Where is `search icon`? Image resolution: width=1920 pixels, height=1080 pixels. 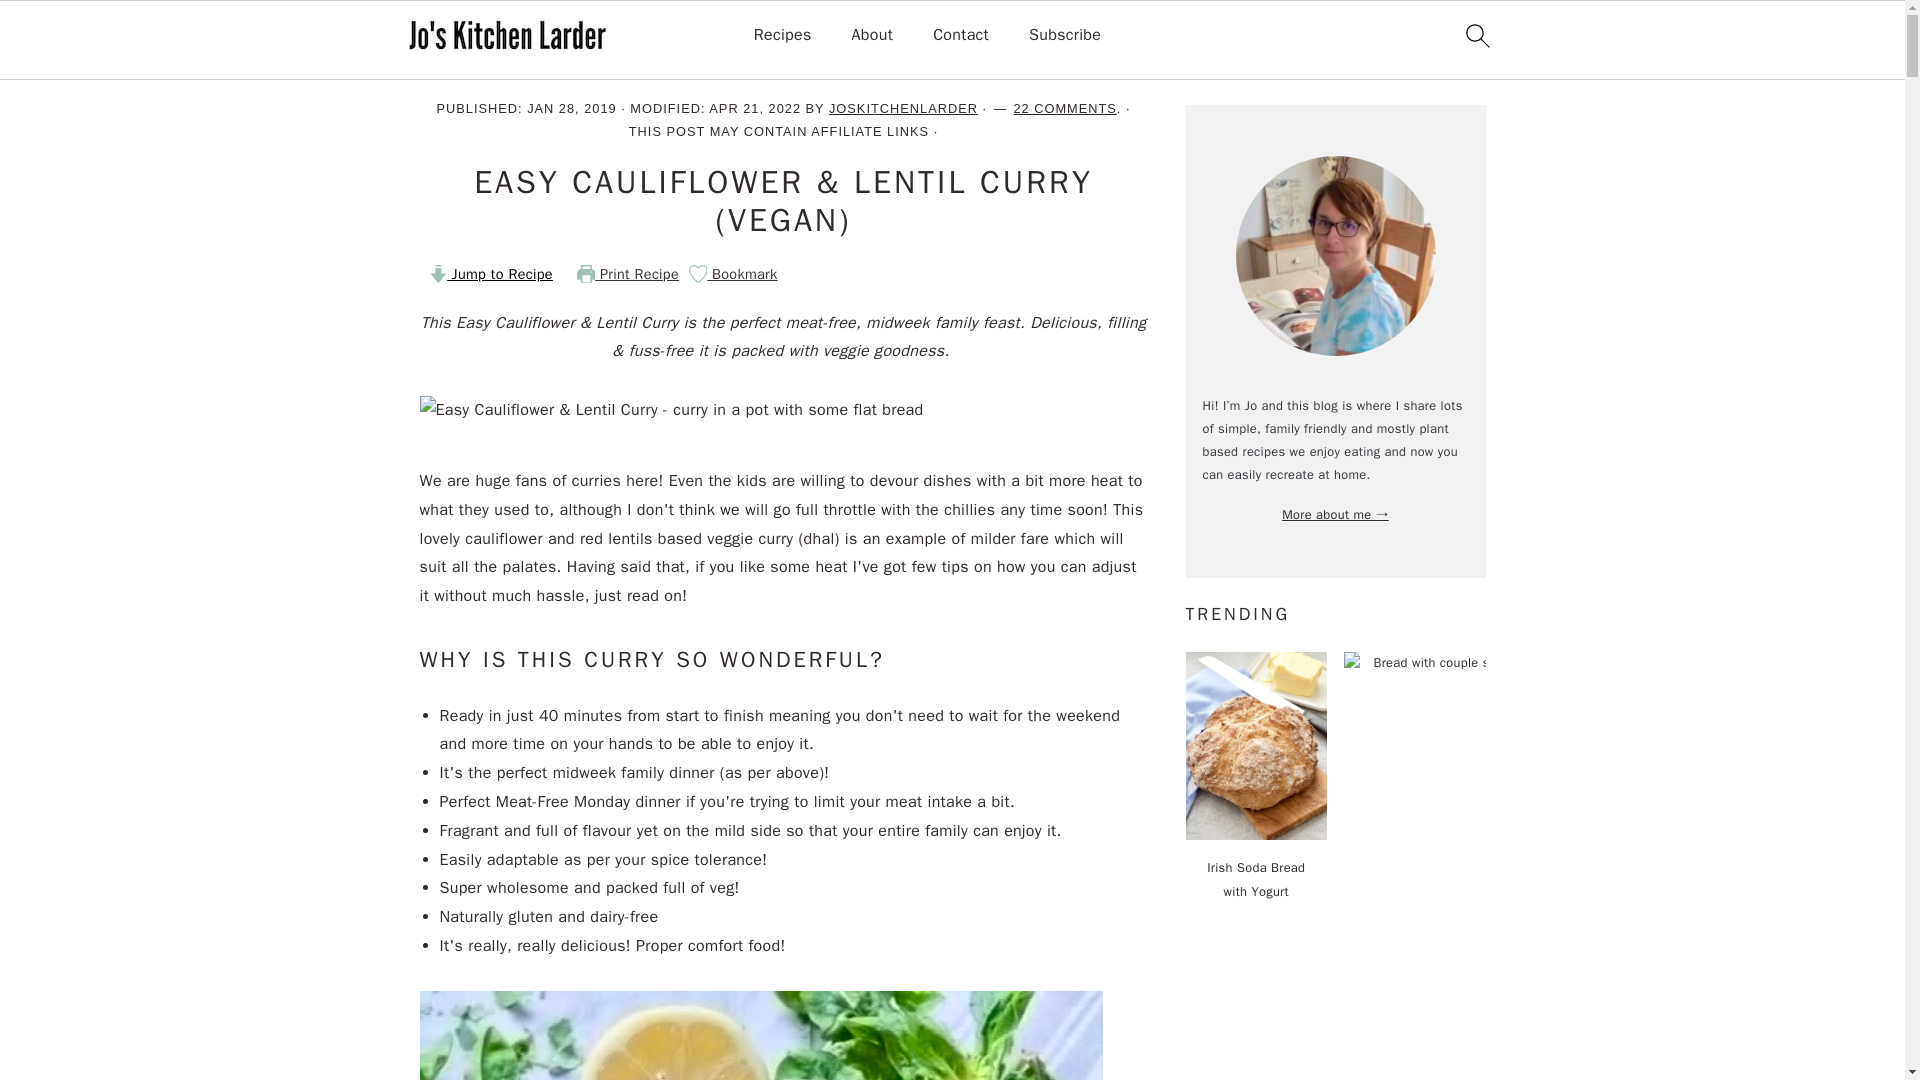
search icon is located at coordinates (1476, 35).